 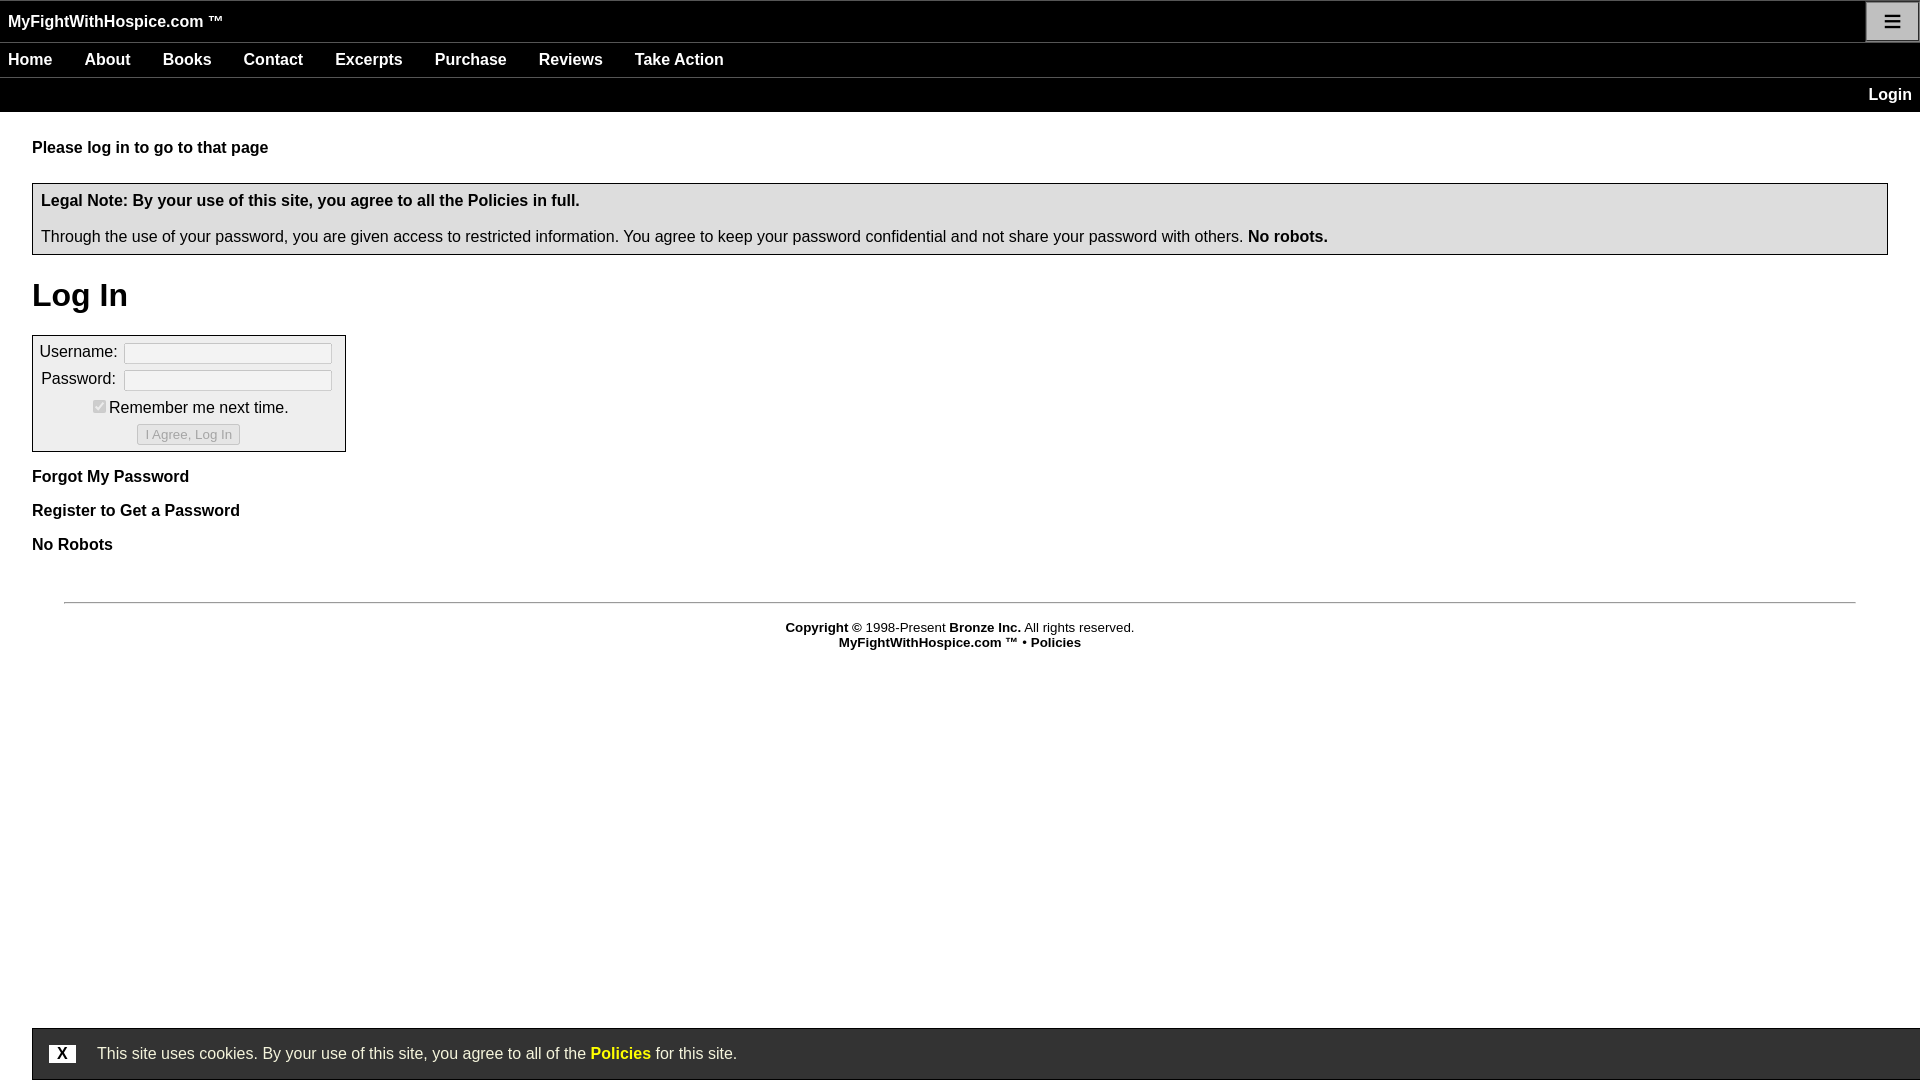 I want to click on on, so click(x=98, y=406).